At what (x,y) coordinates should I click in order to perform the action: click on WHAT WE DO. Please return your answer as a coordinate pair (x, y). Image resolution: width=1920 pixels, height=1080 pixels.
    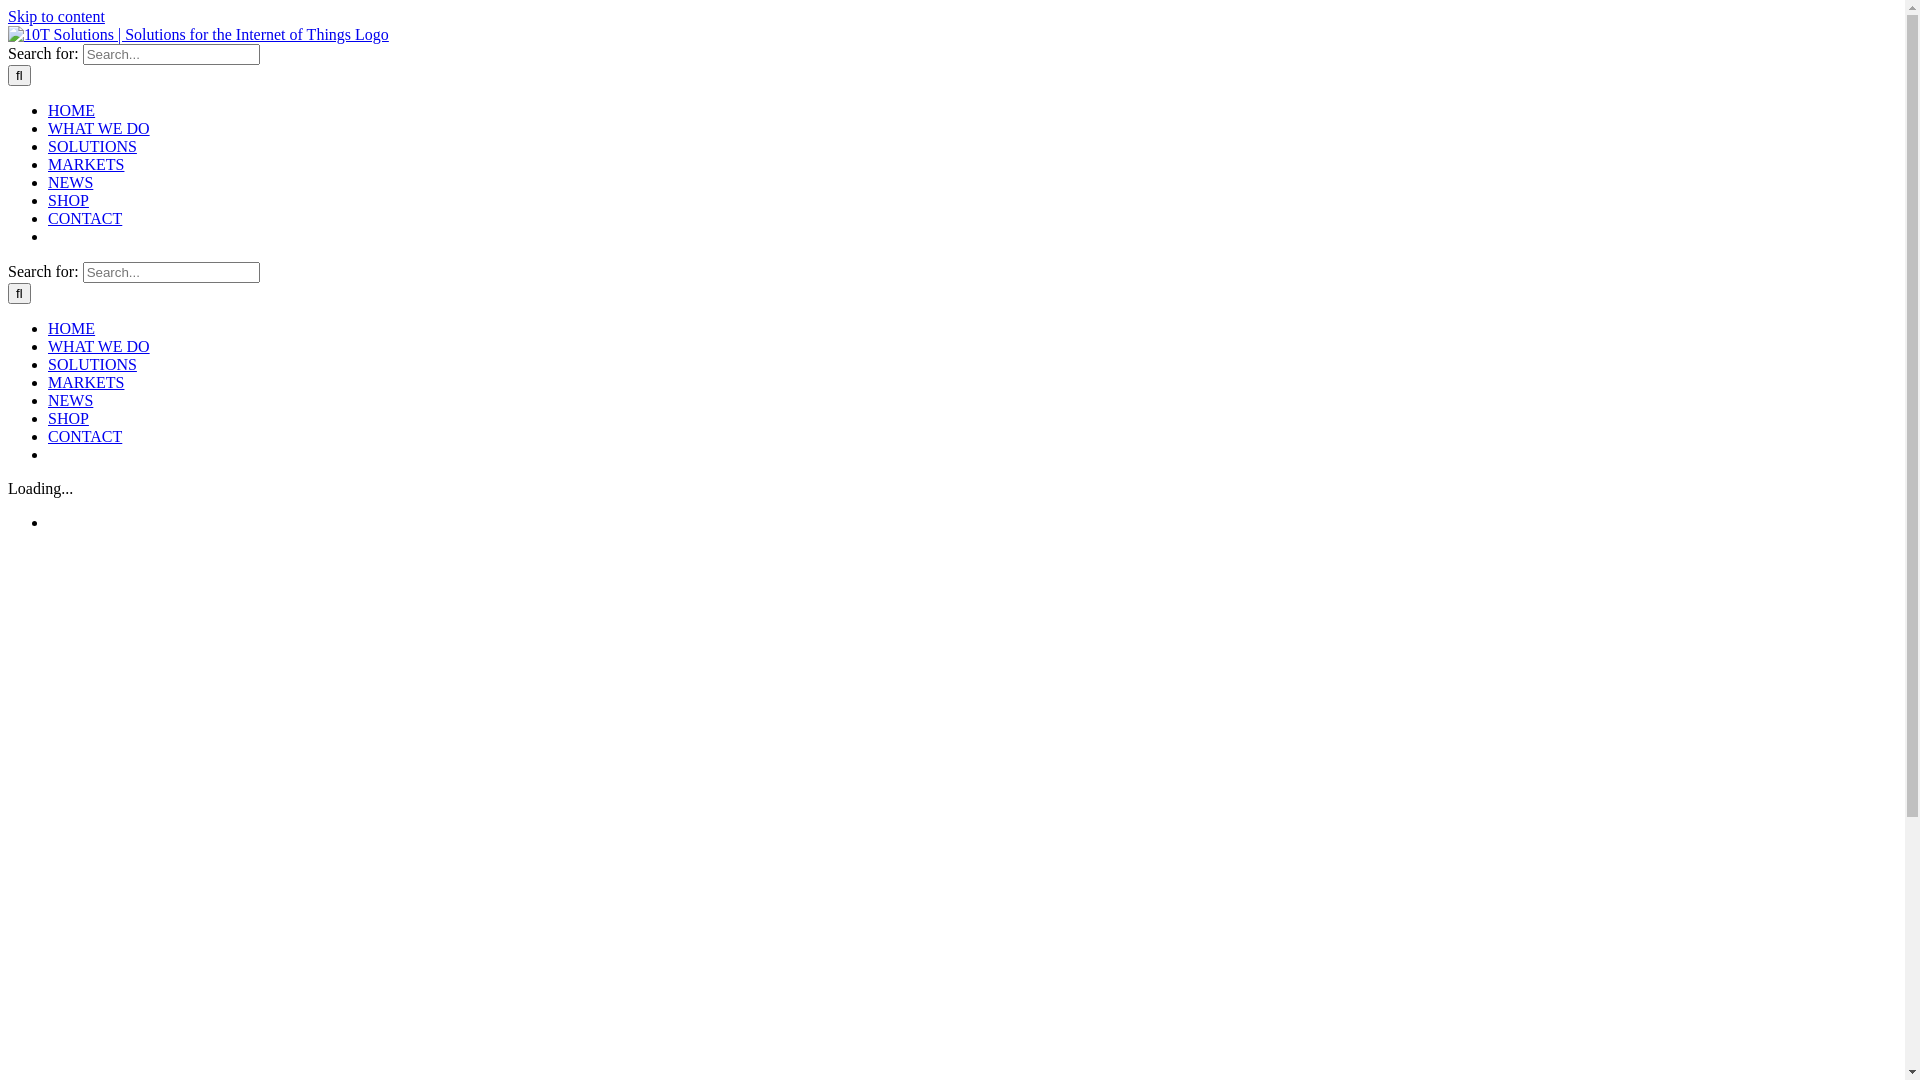
    Looking at the image, I should click on (99, 346).